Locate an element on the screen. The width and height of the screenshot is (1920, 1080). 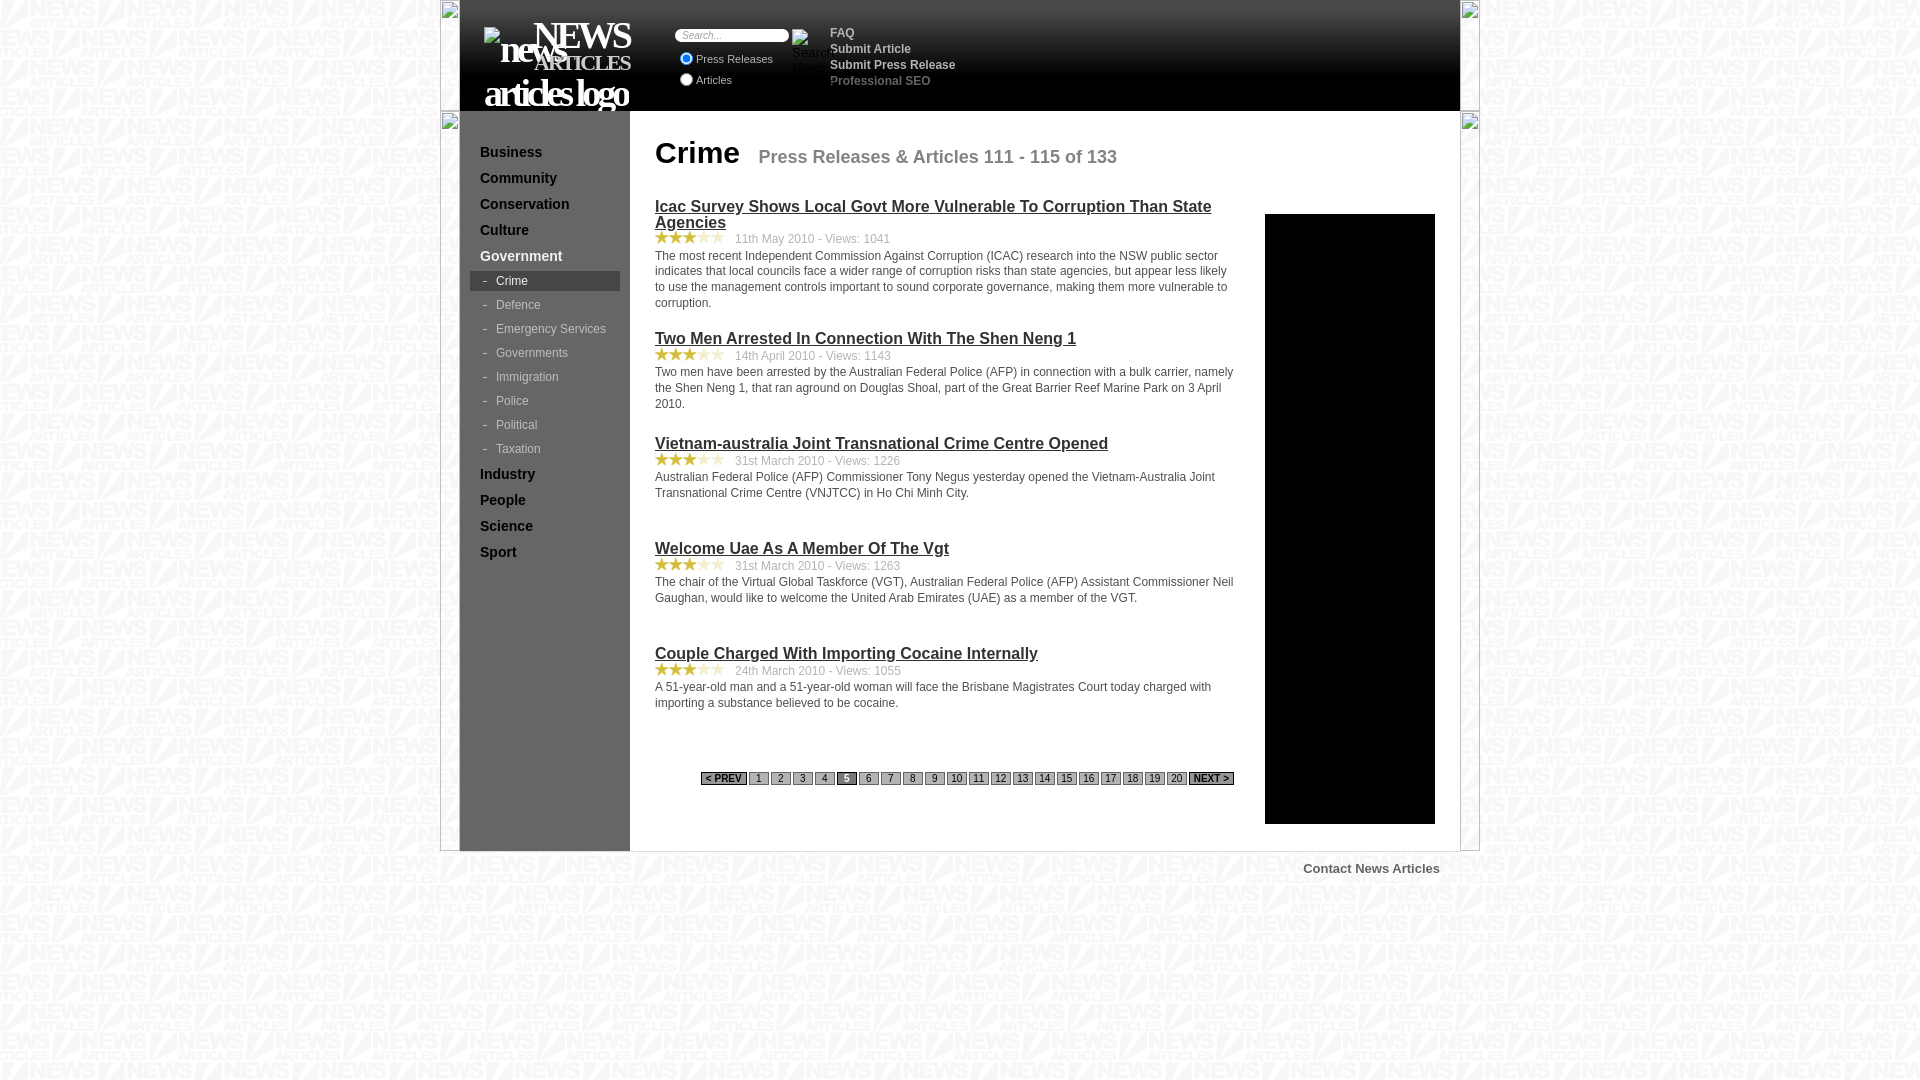
10 is located at coordinates (957, 778).